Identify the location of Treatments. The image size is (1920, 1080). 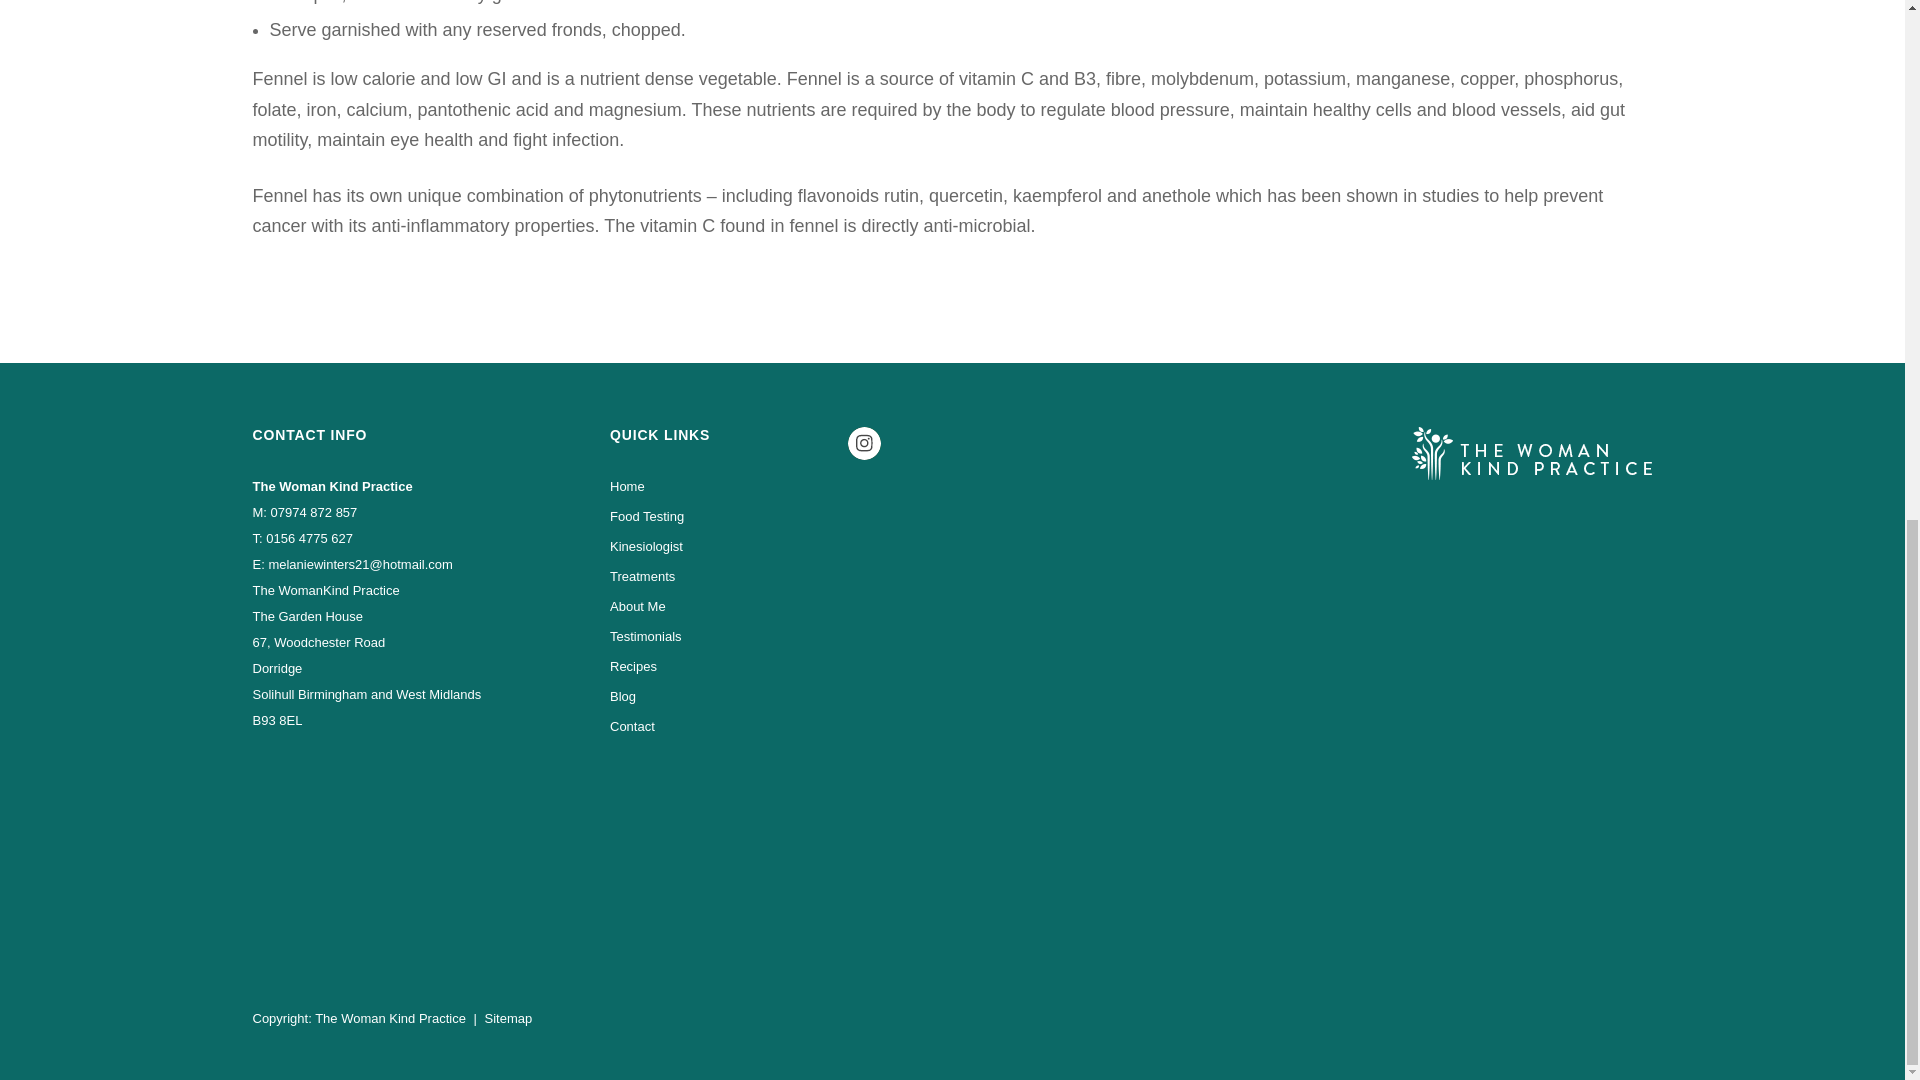
(714, 576).